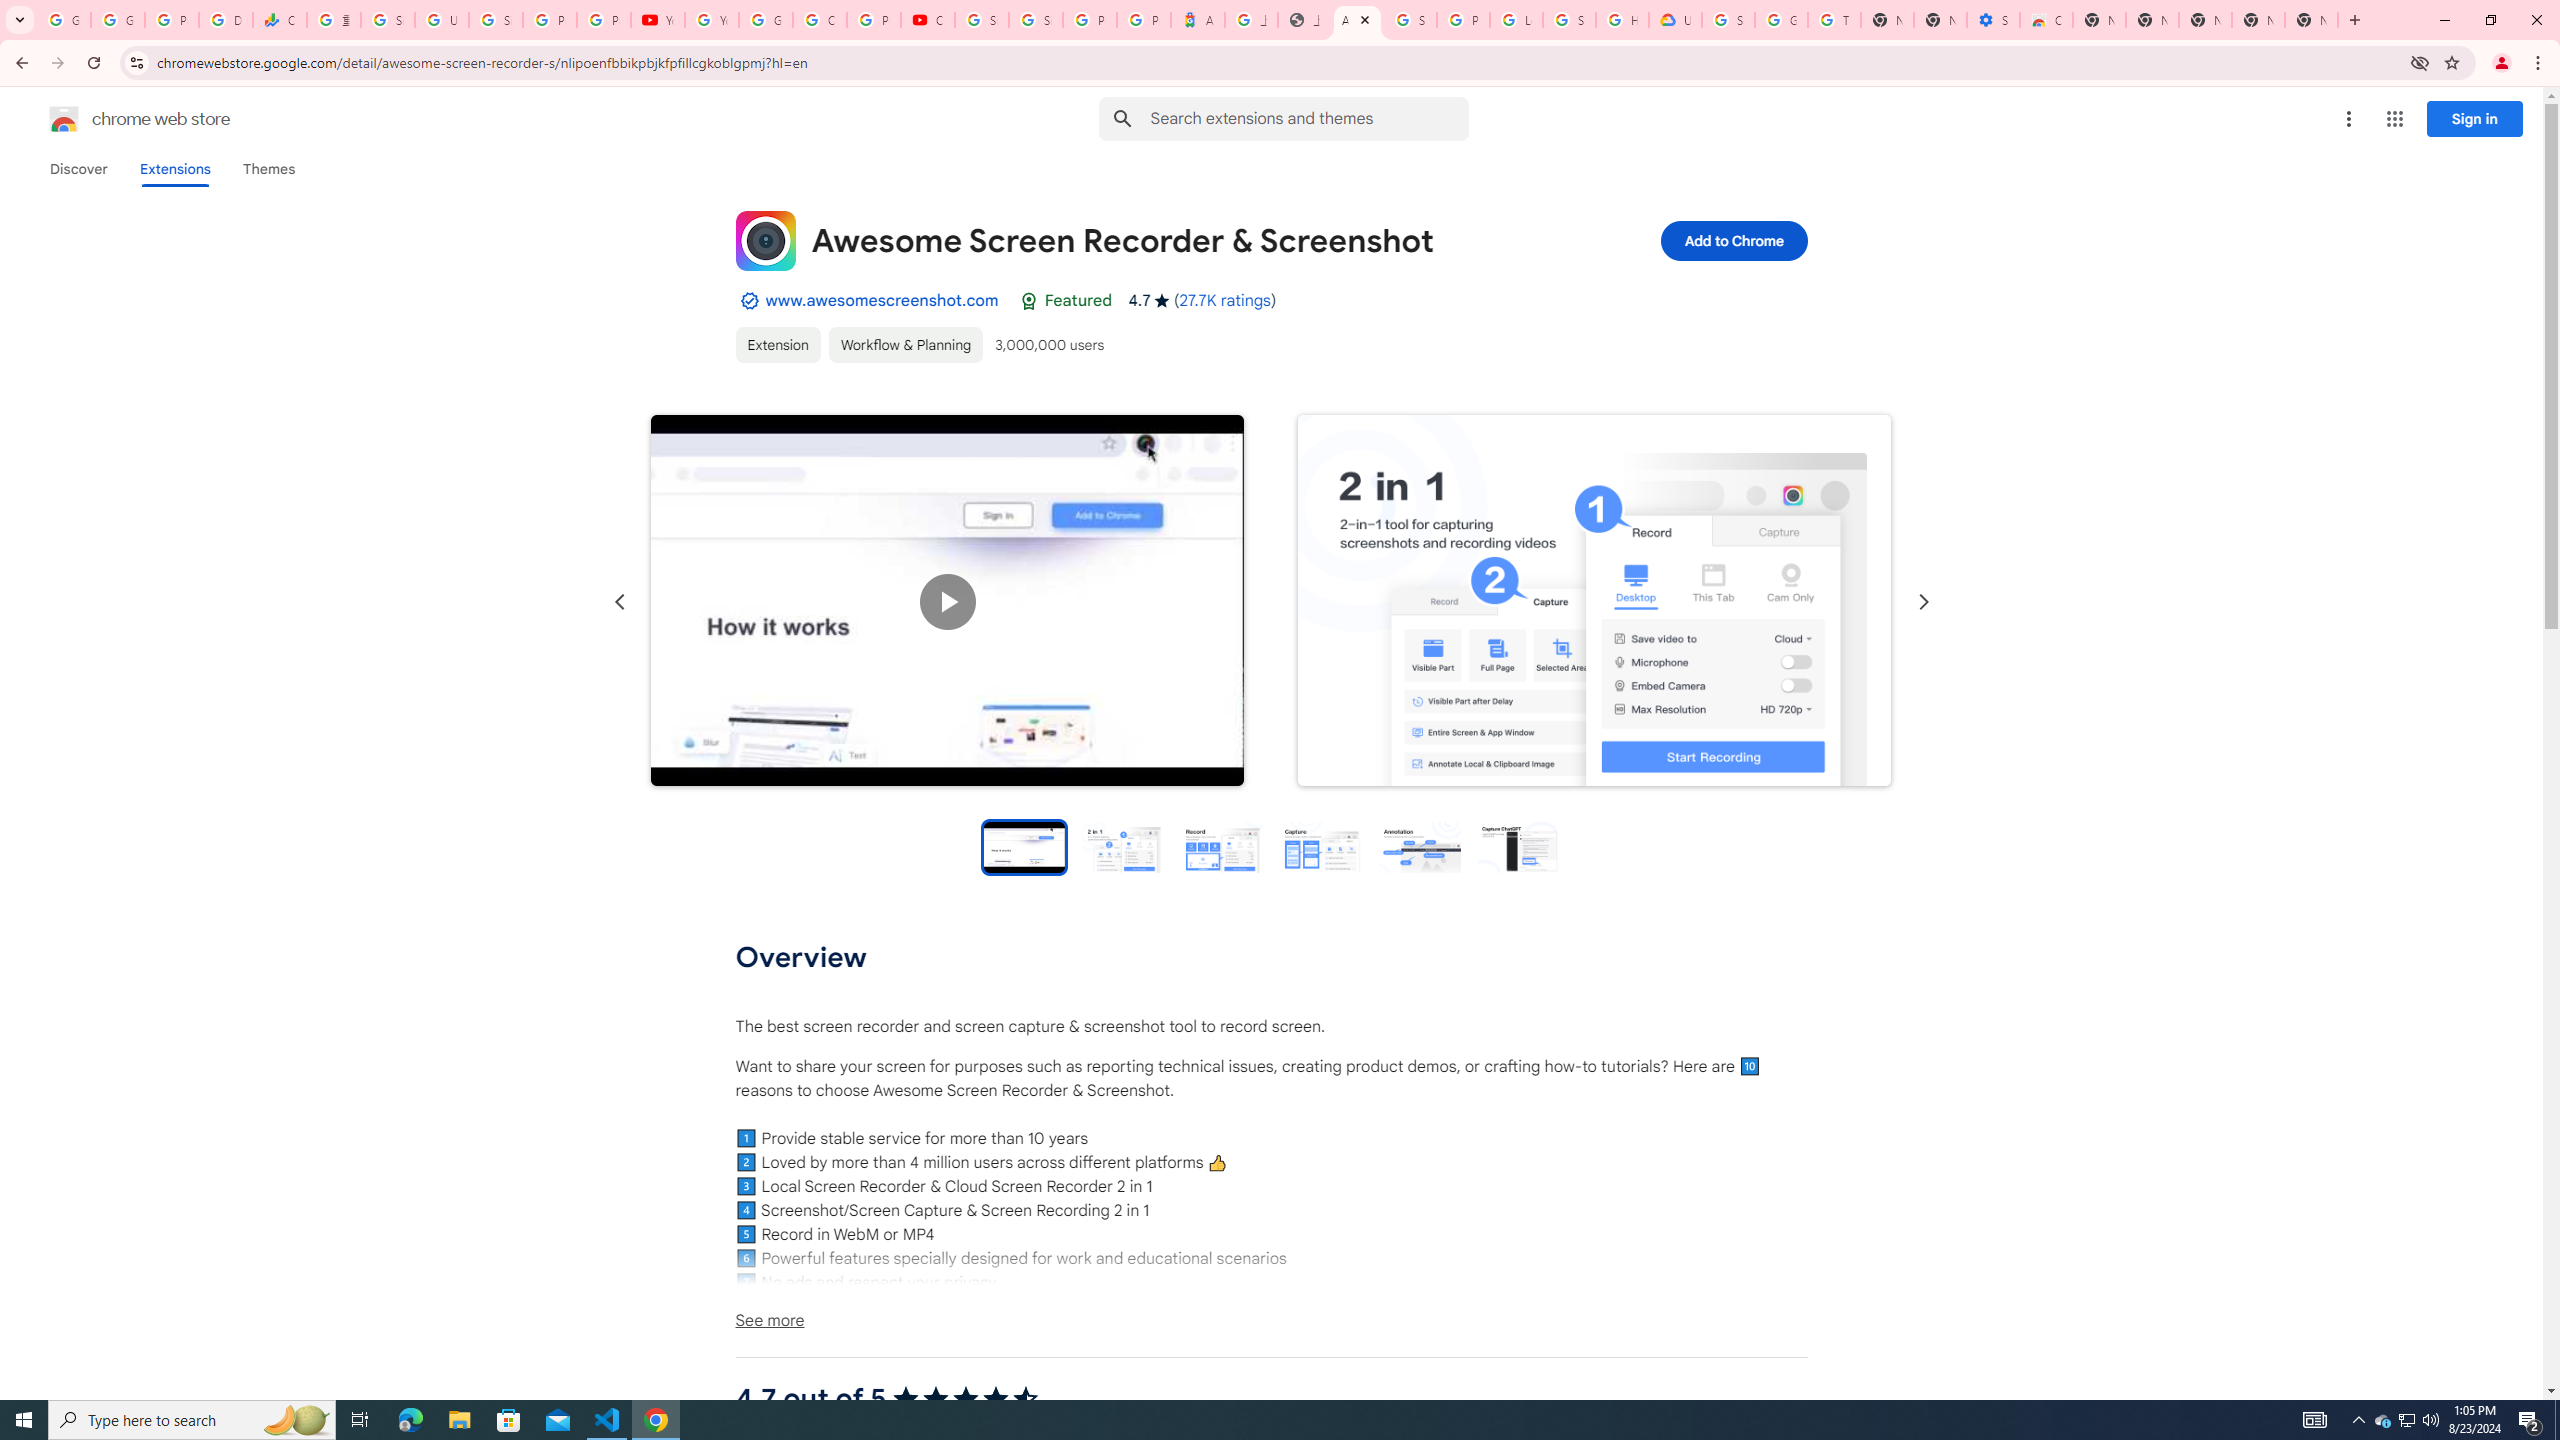 The height and width of the screenshot is (1440, 2560). Describe the element at coordinates (278, 20) in the screenshot. I see `Currencies - Google Finance` at that location.